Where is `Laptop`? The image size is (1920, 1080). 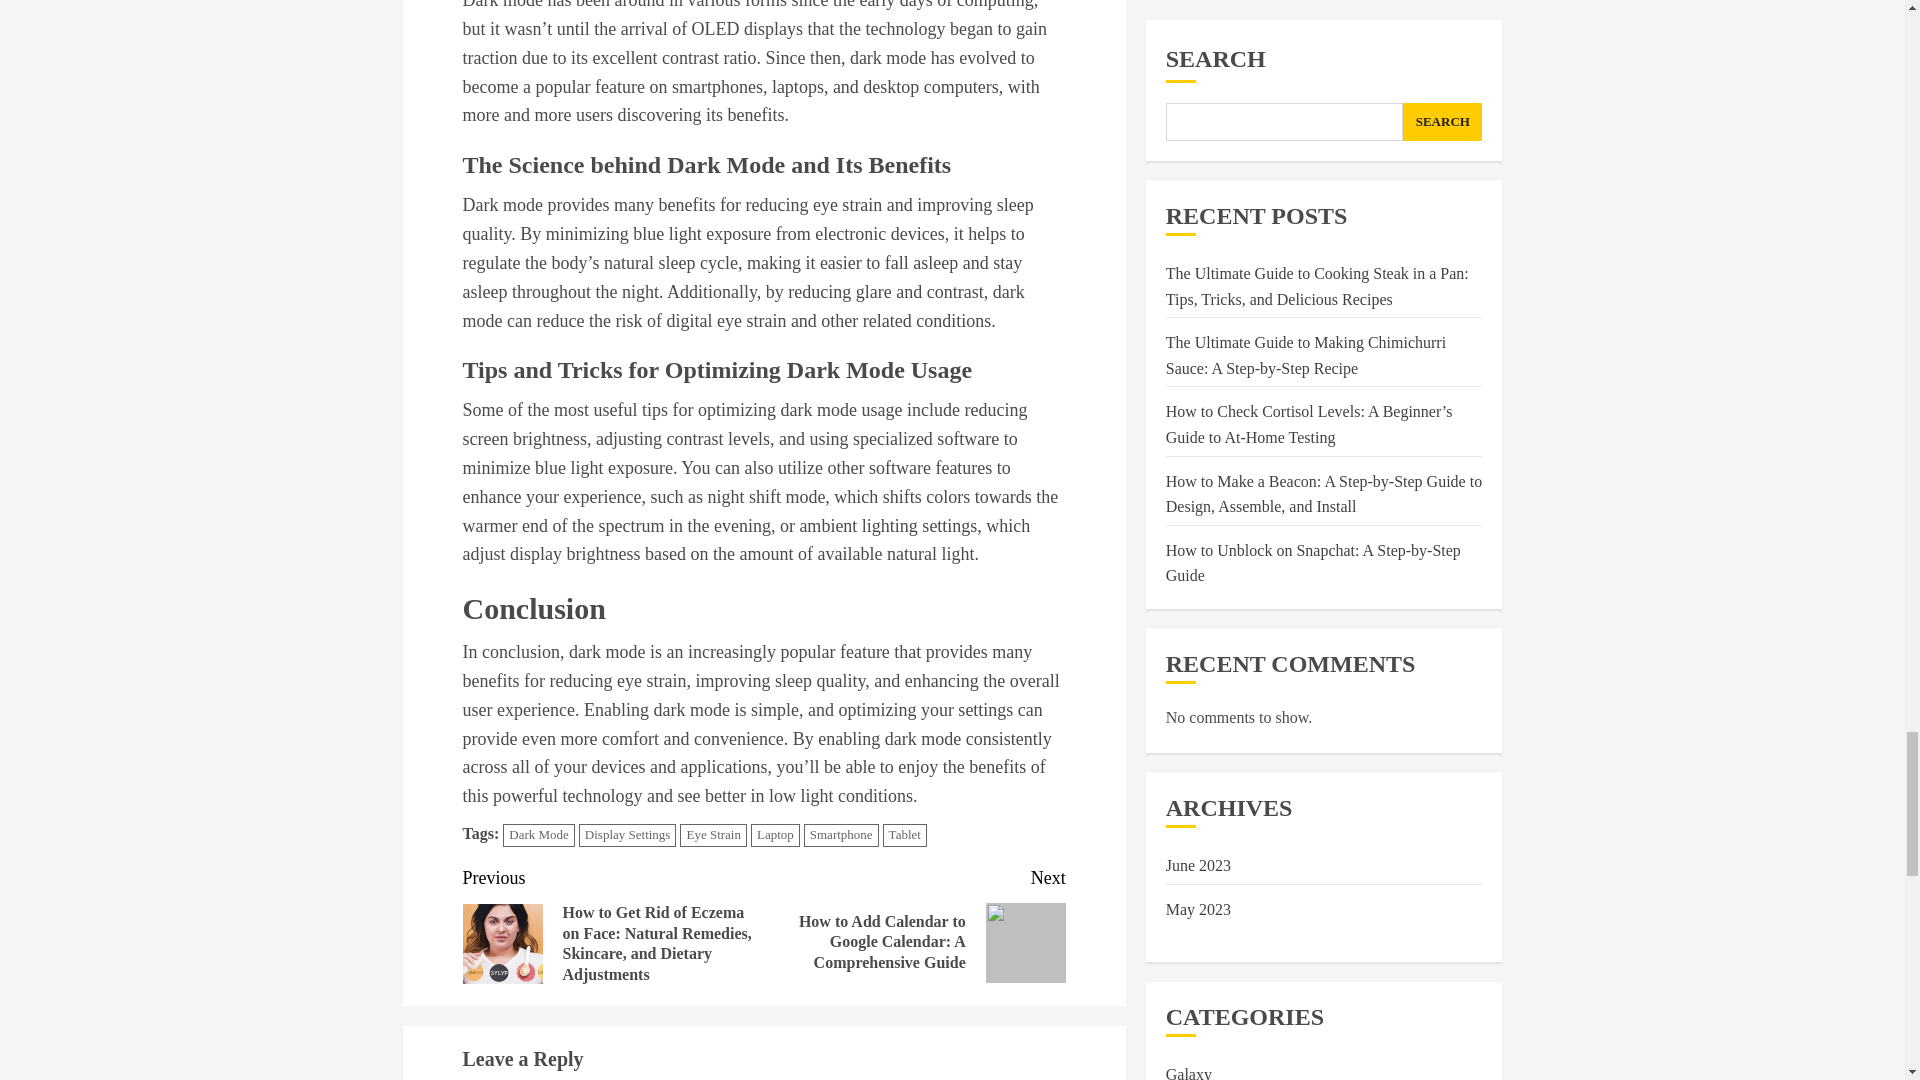 Laptop is located at coordinates (775, 835).